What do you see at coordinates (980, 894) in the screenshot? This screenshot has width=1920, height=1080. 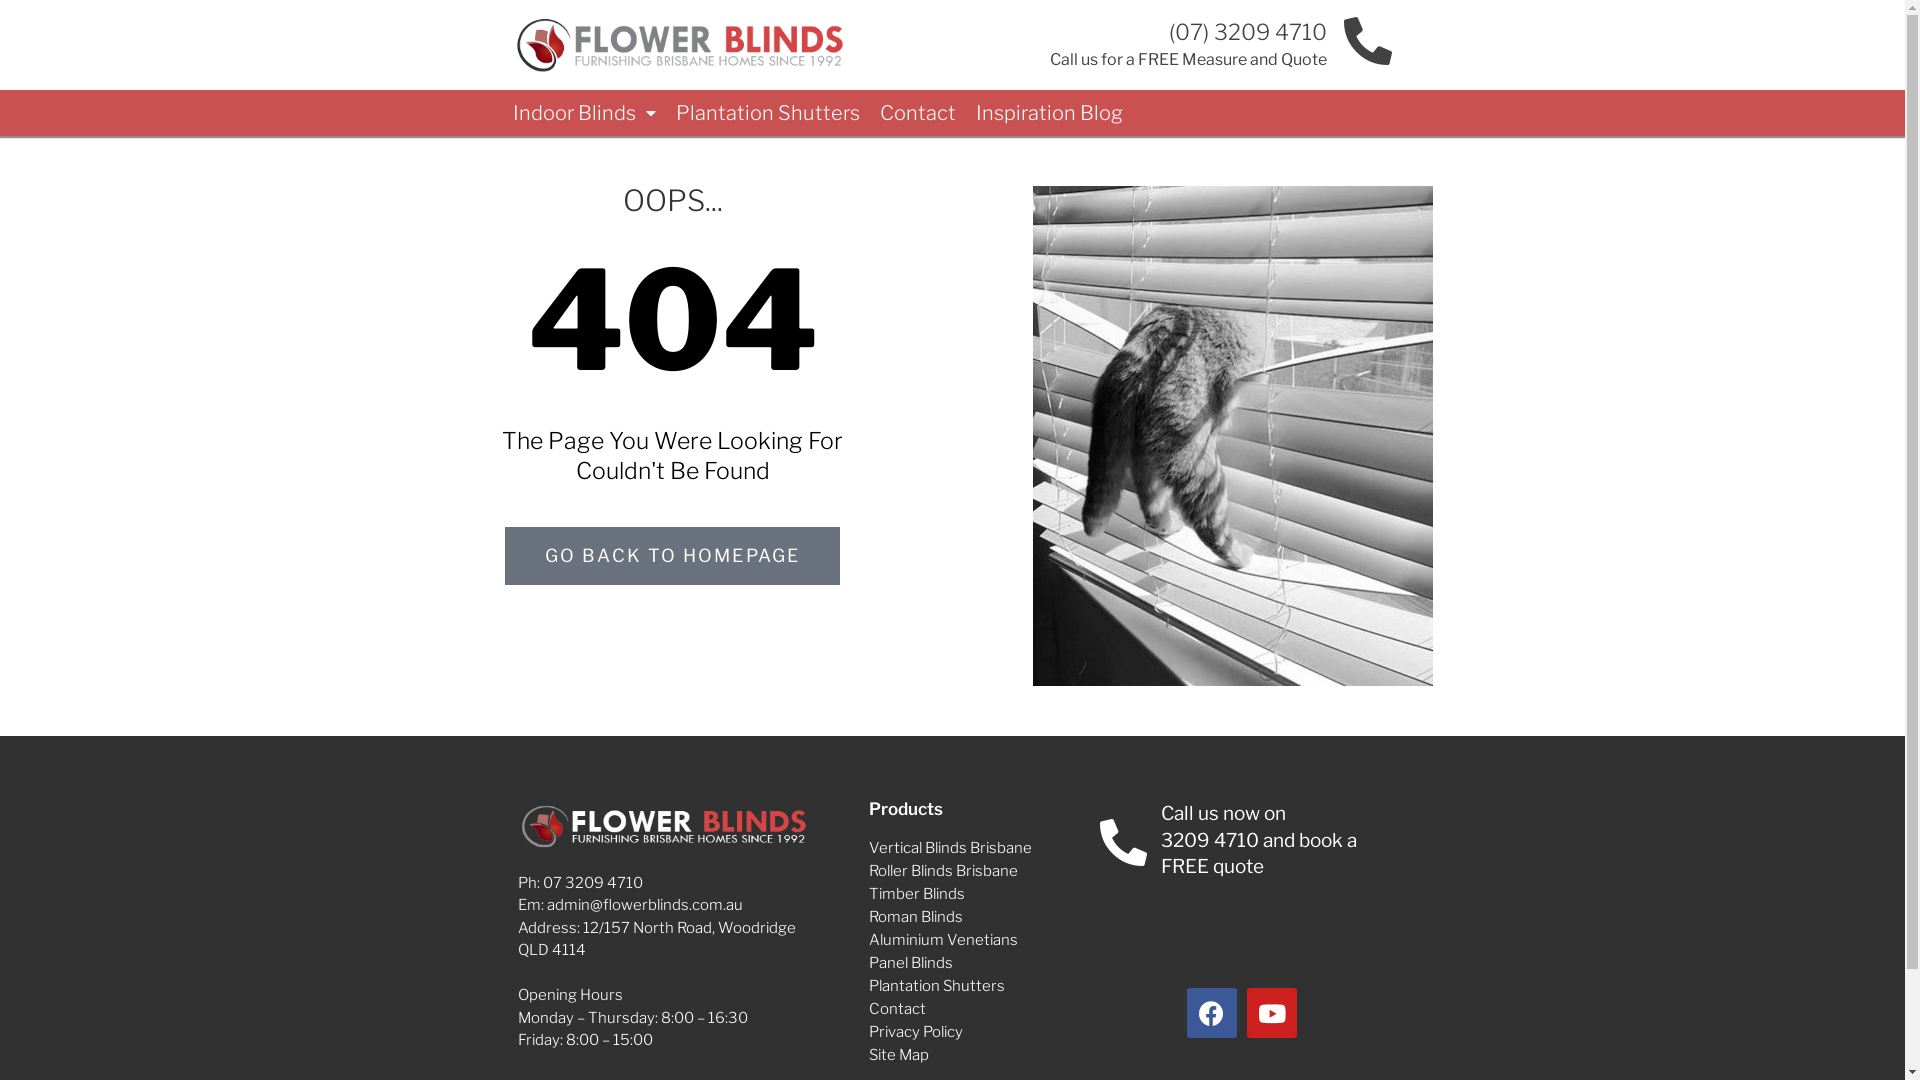 I see `Timber Blinds` at bounding box center [980, 894].